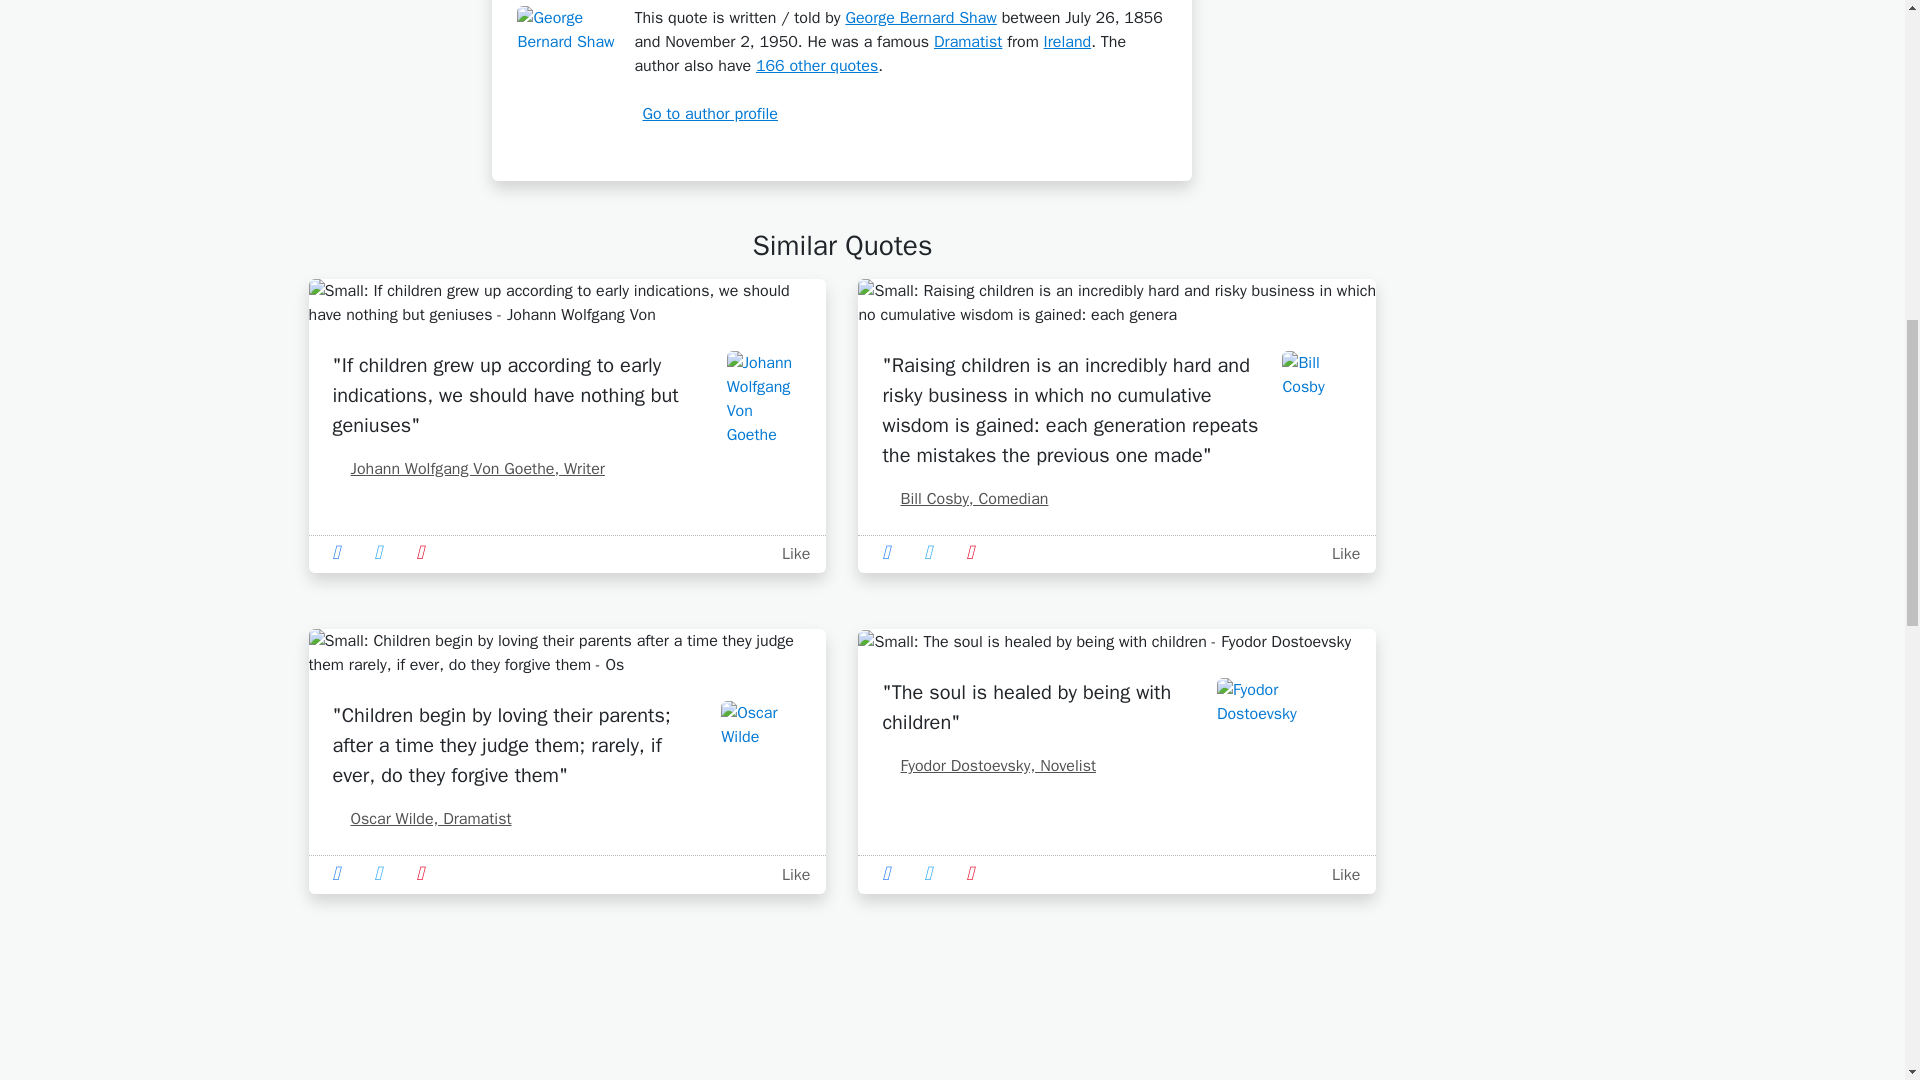 The image size is (1920, 1080). What do you see at coordinates (920, 18) in the screenshot?
I see `George Bernard Shaw` at bounding box center [920, 18].